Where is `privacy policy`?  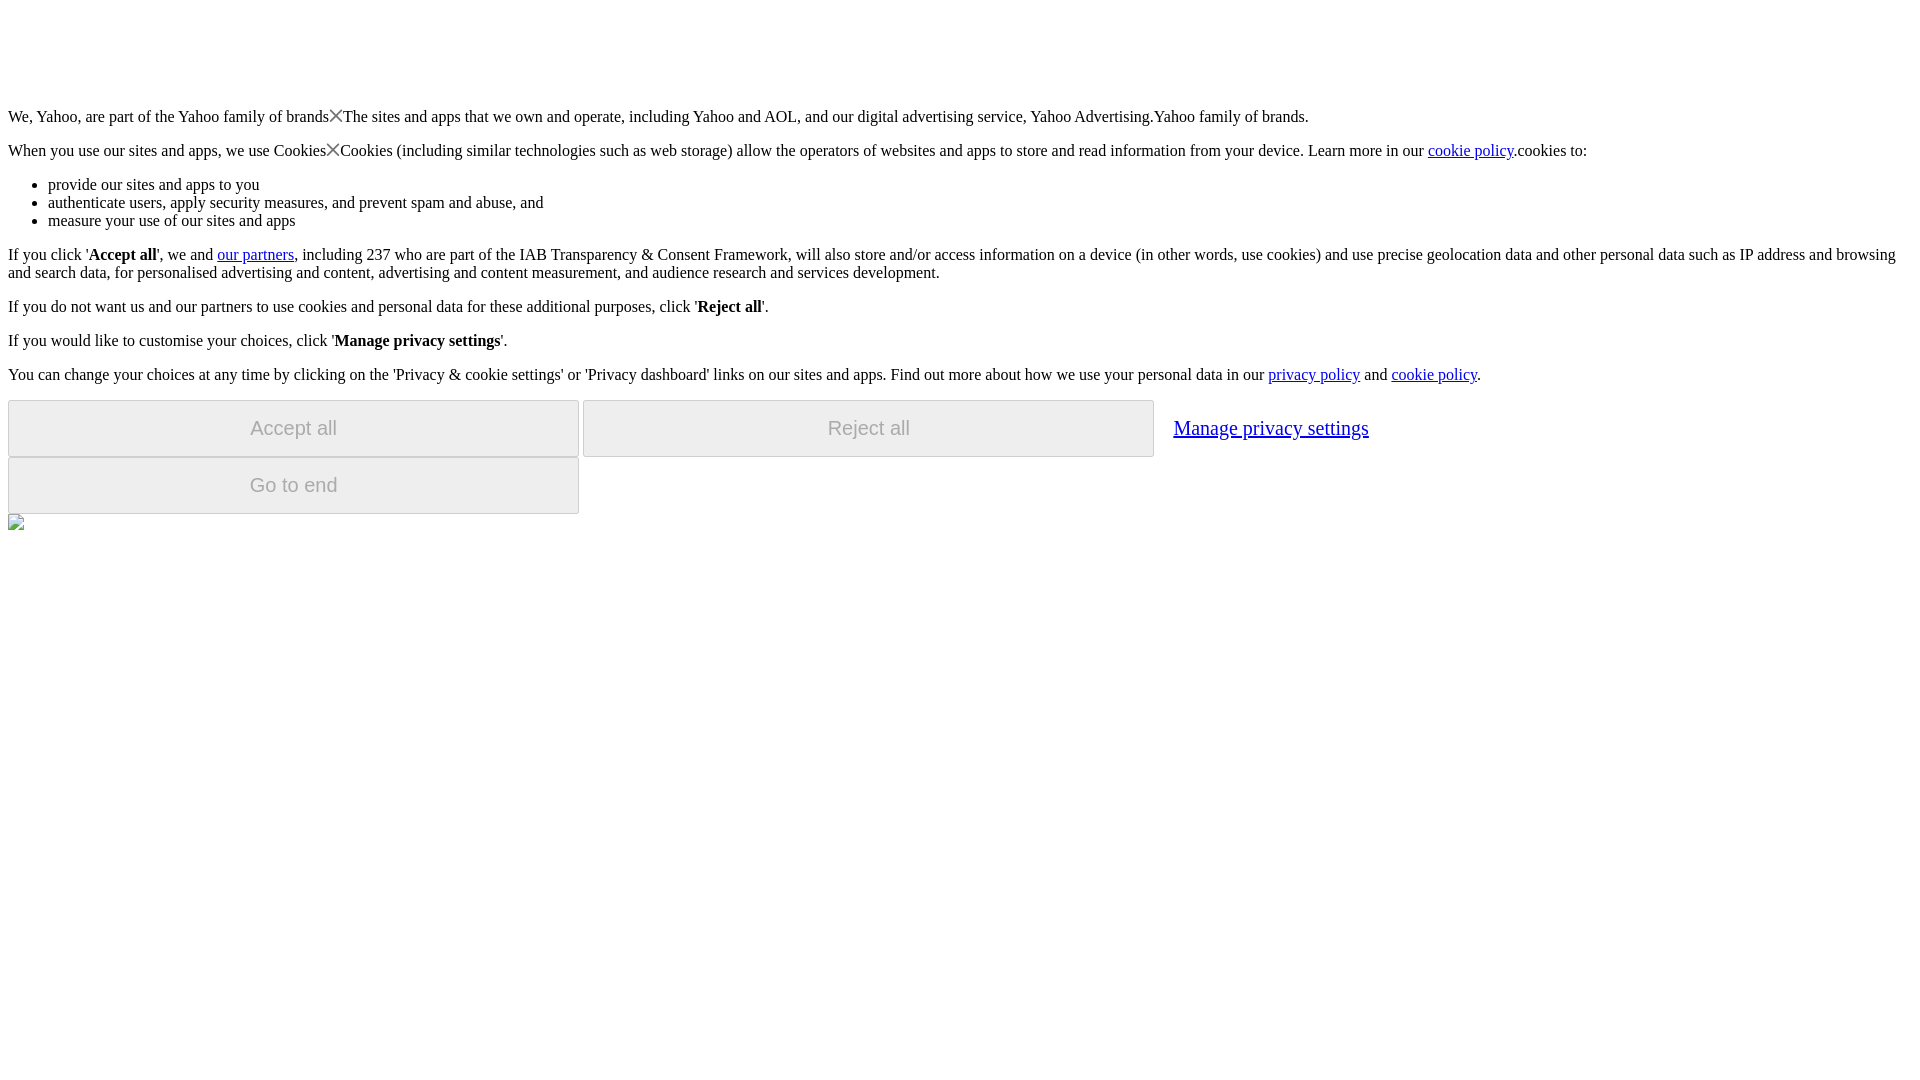
privacy policy is located at coordinates (1313, 374).